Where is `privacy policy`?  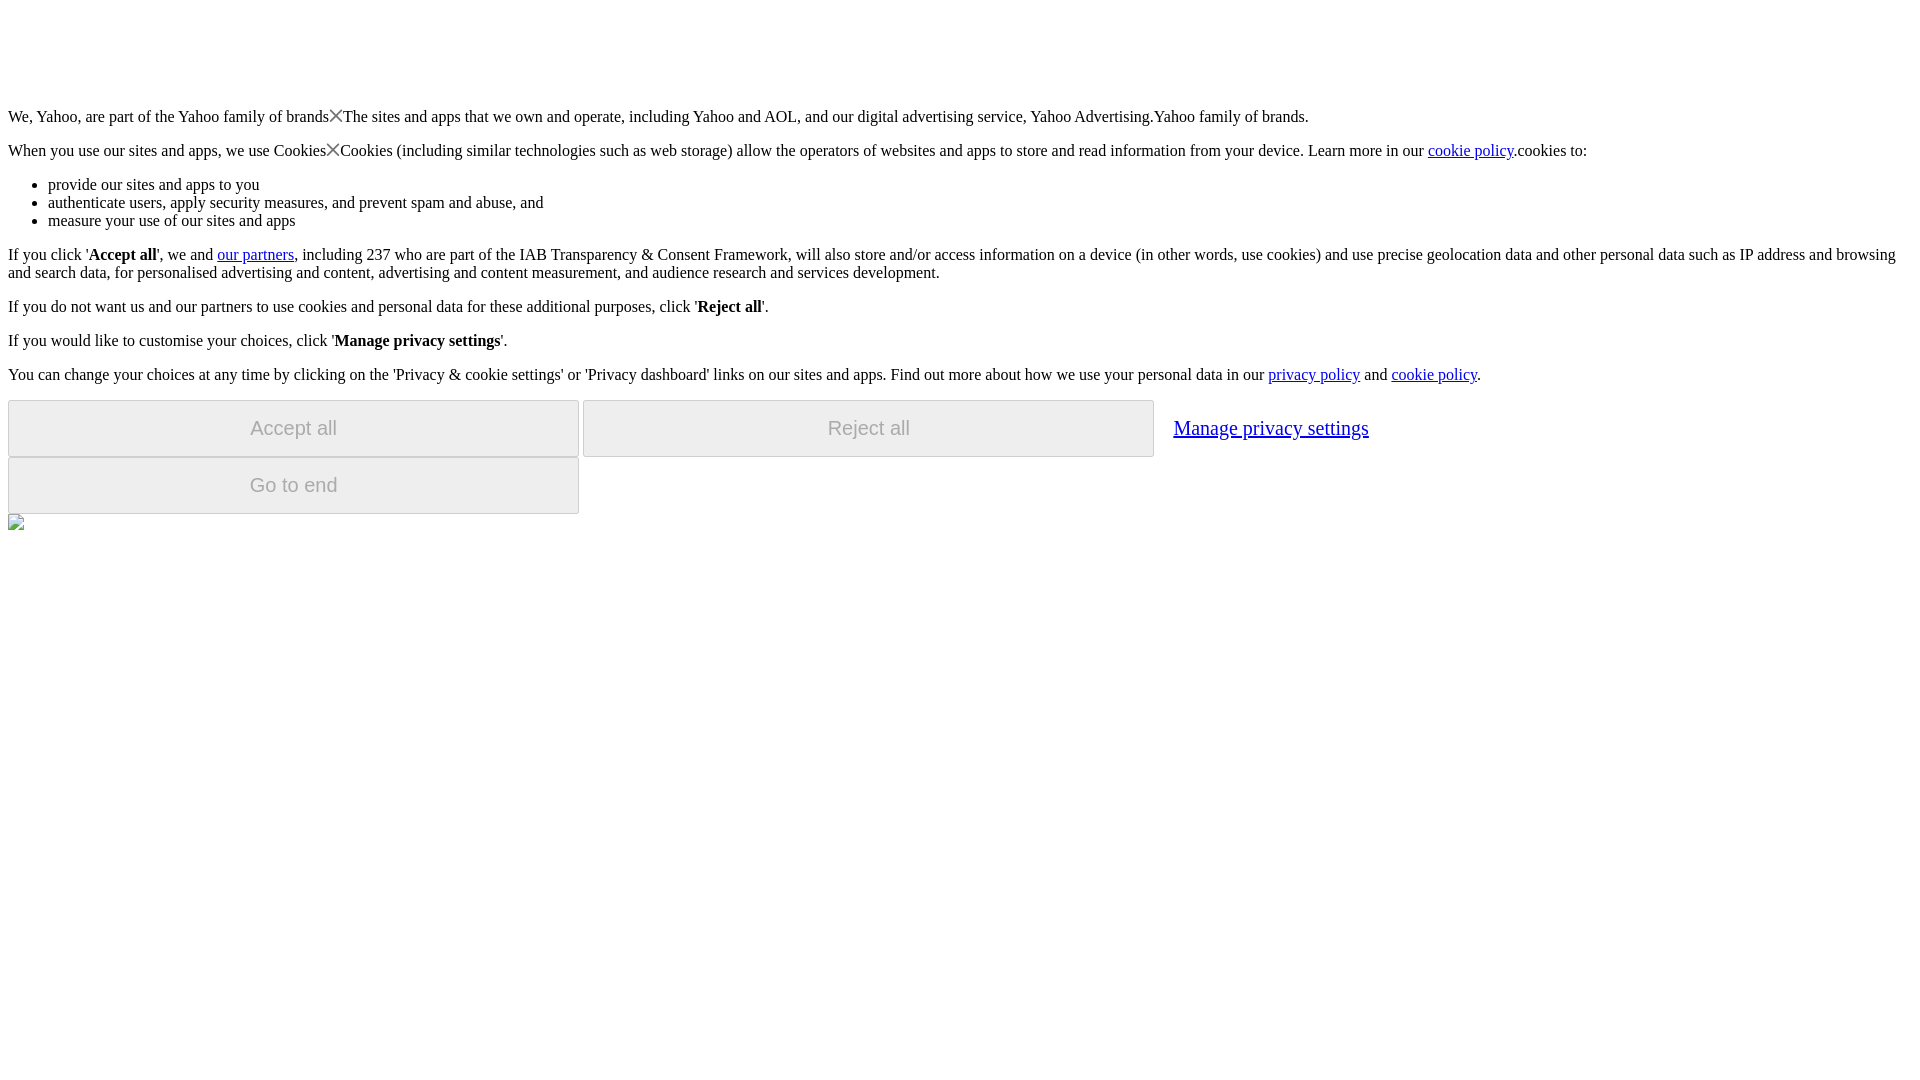
privacy policy is located at coordinates (1313, 374).